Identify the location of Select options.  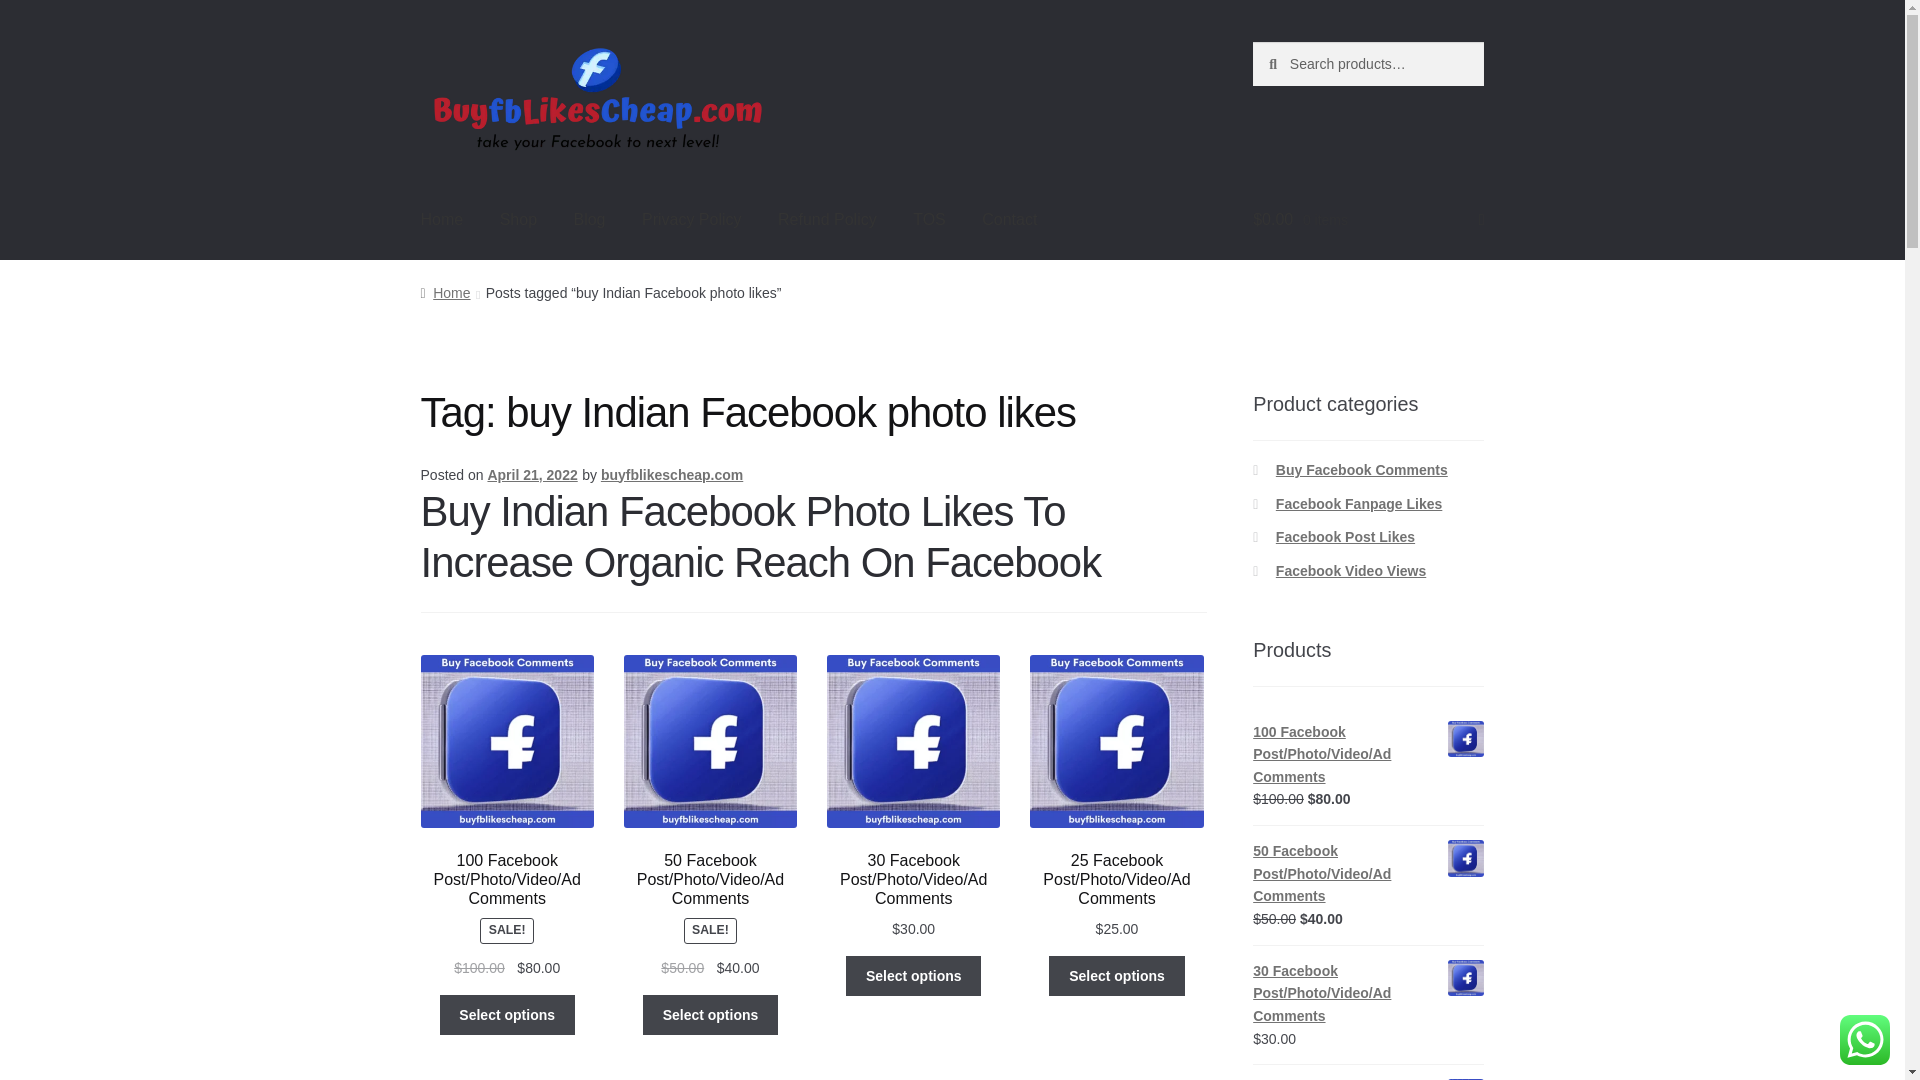
(914, 975).